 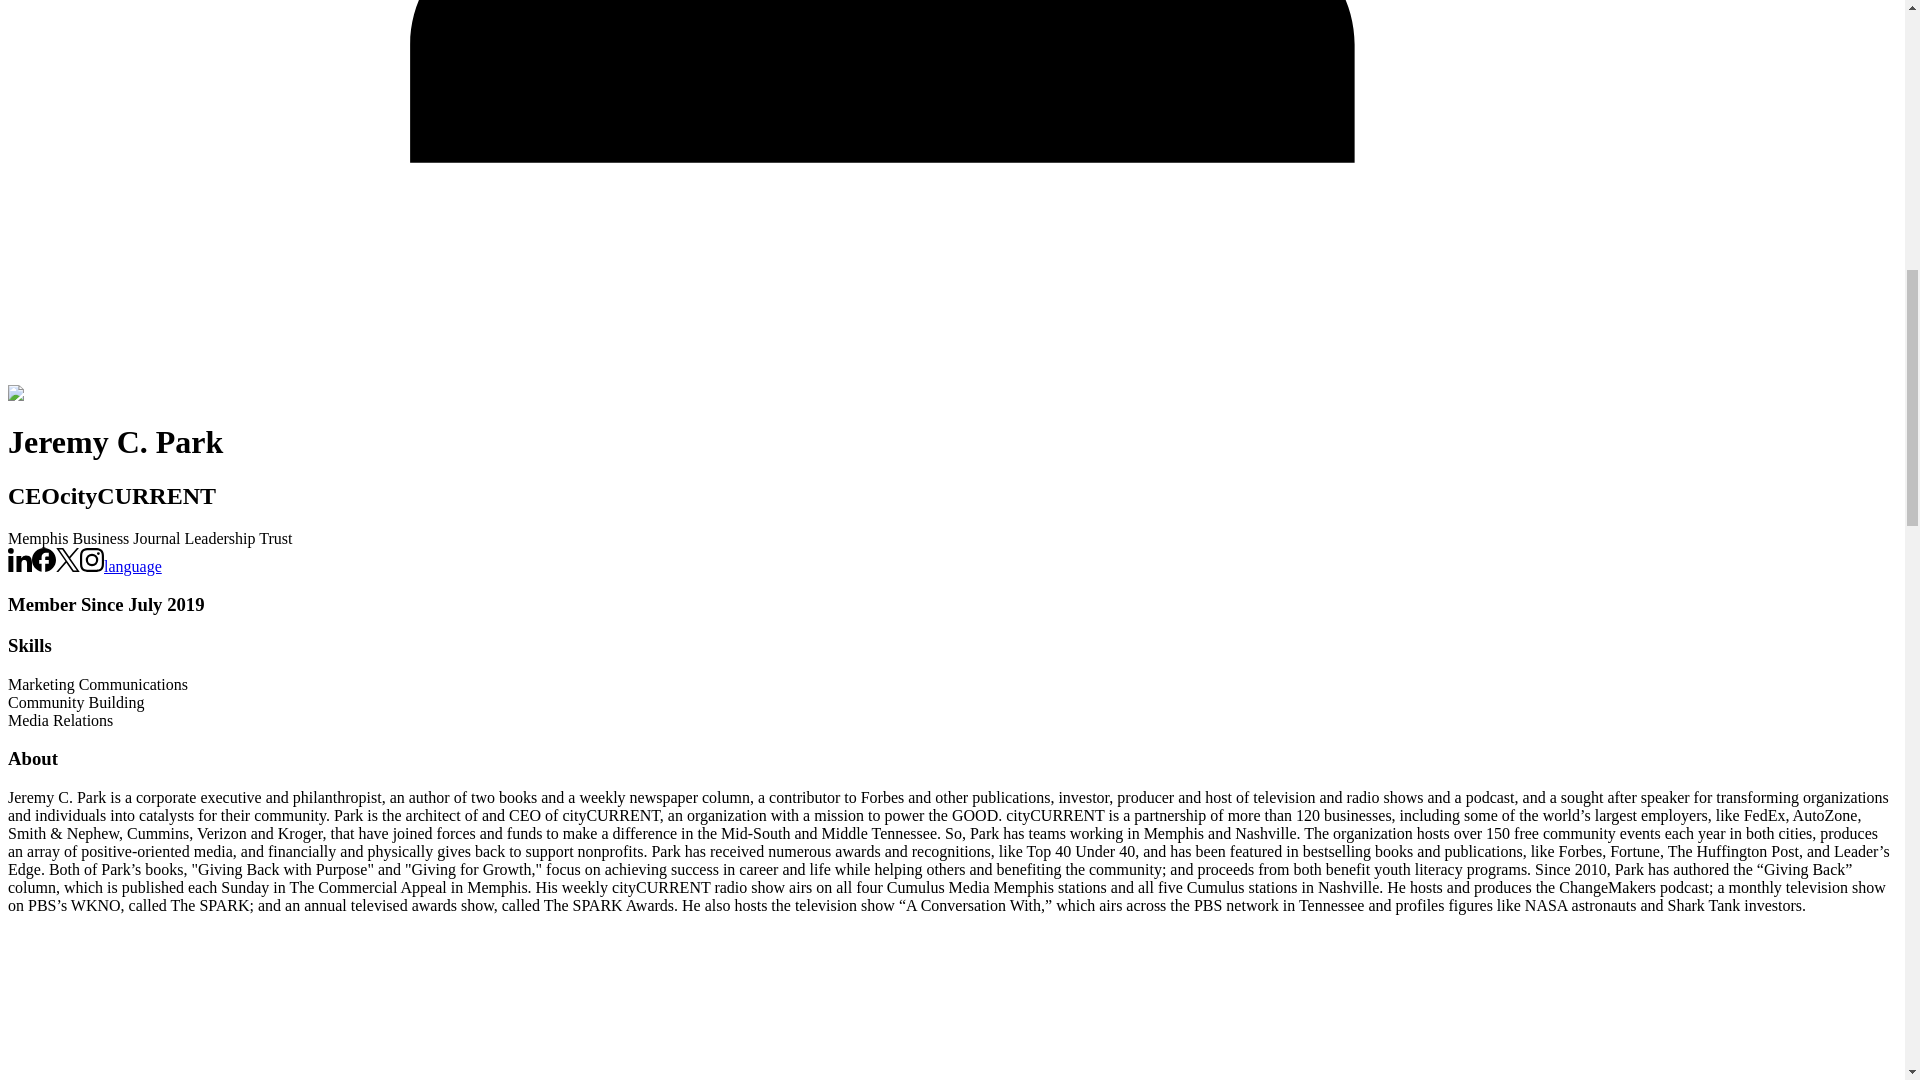 What do you see at coordinates (882, 1005) in the screenshot?
I see `Person` at bounding box center [882, 1005].